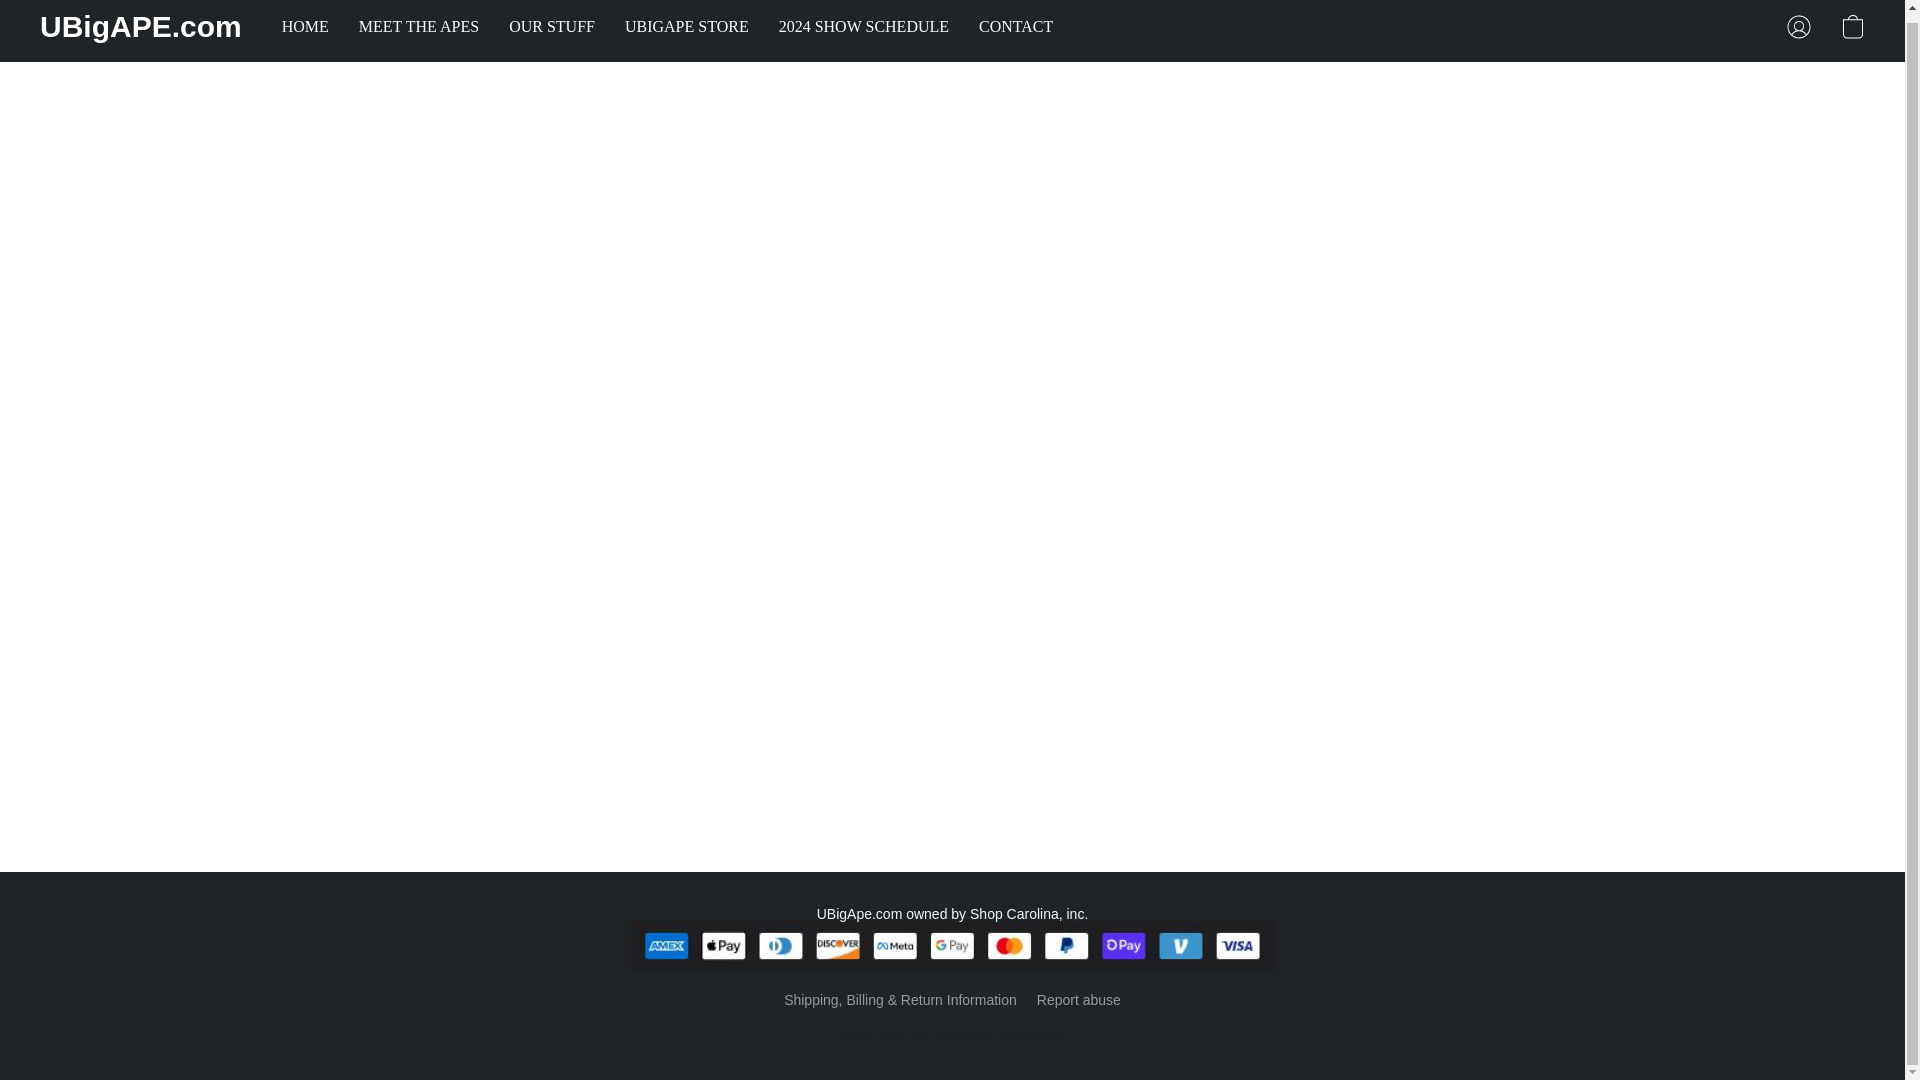  I want to click on HOME, so click(1078, 1000).